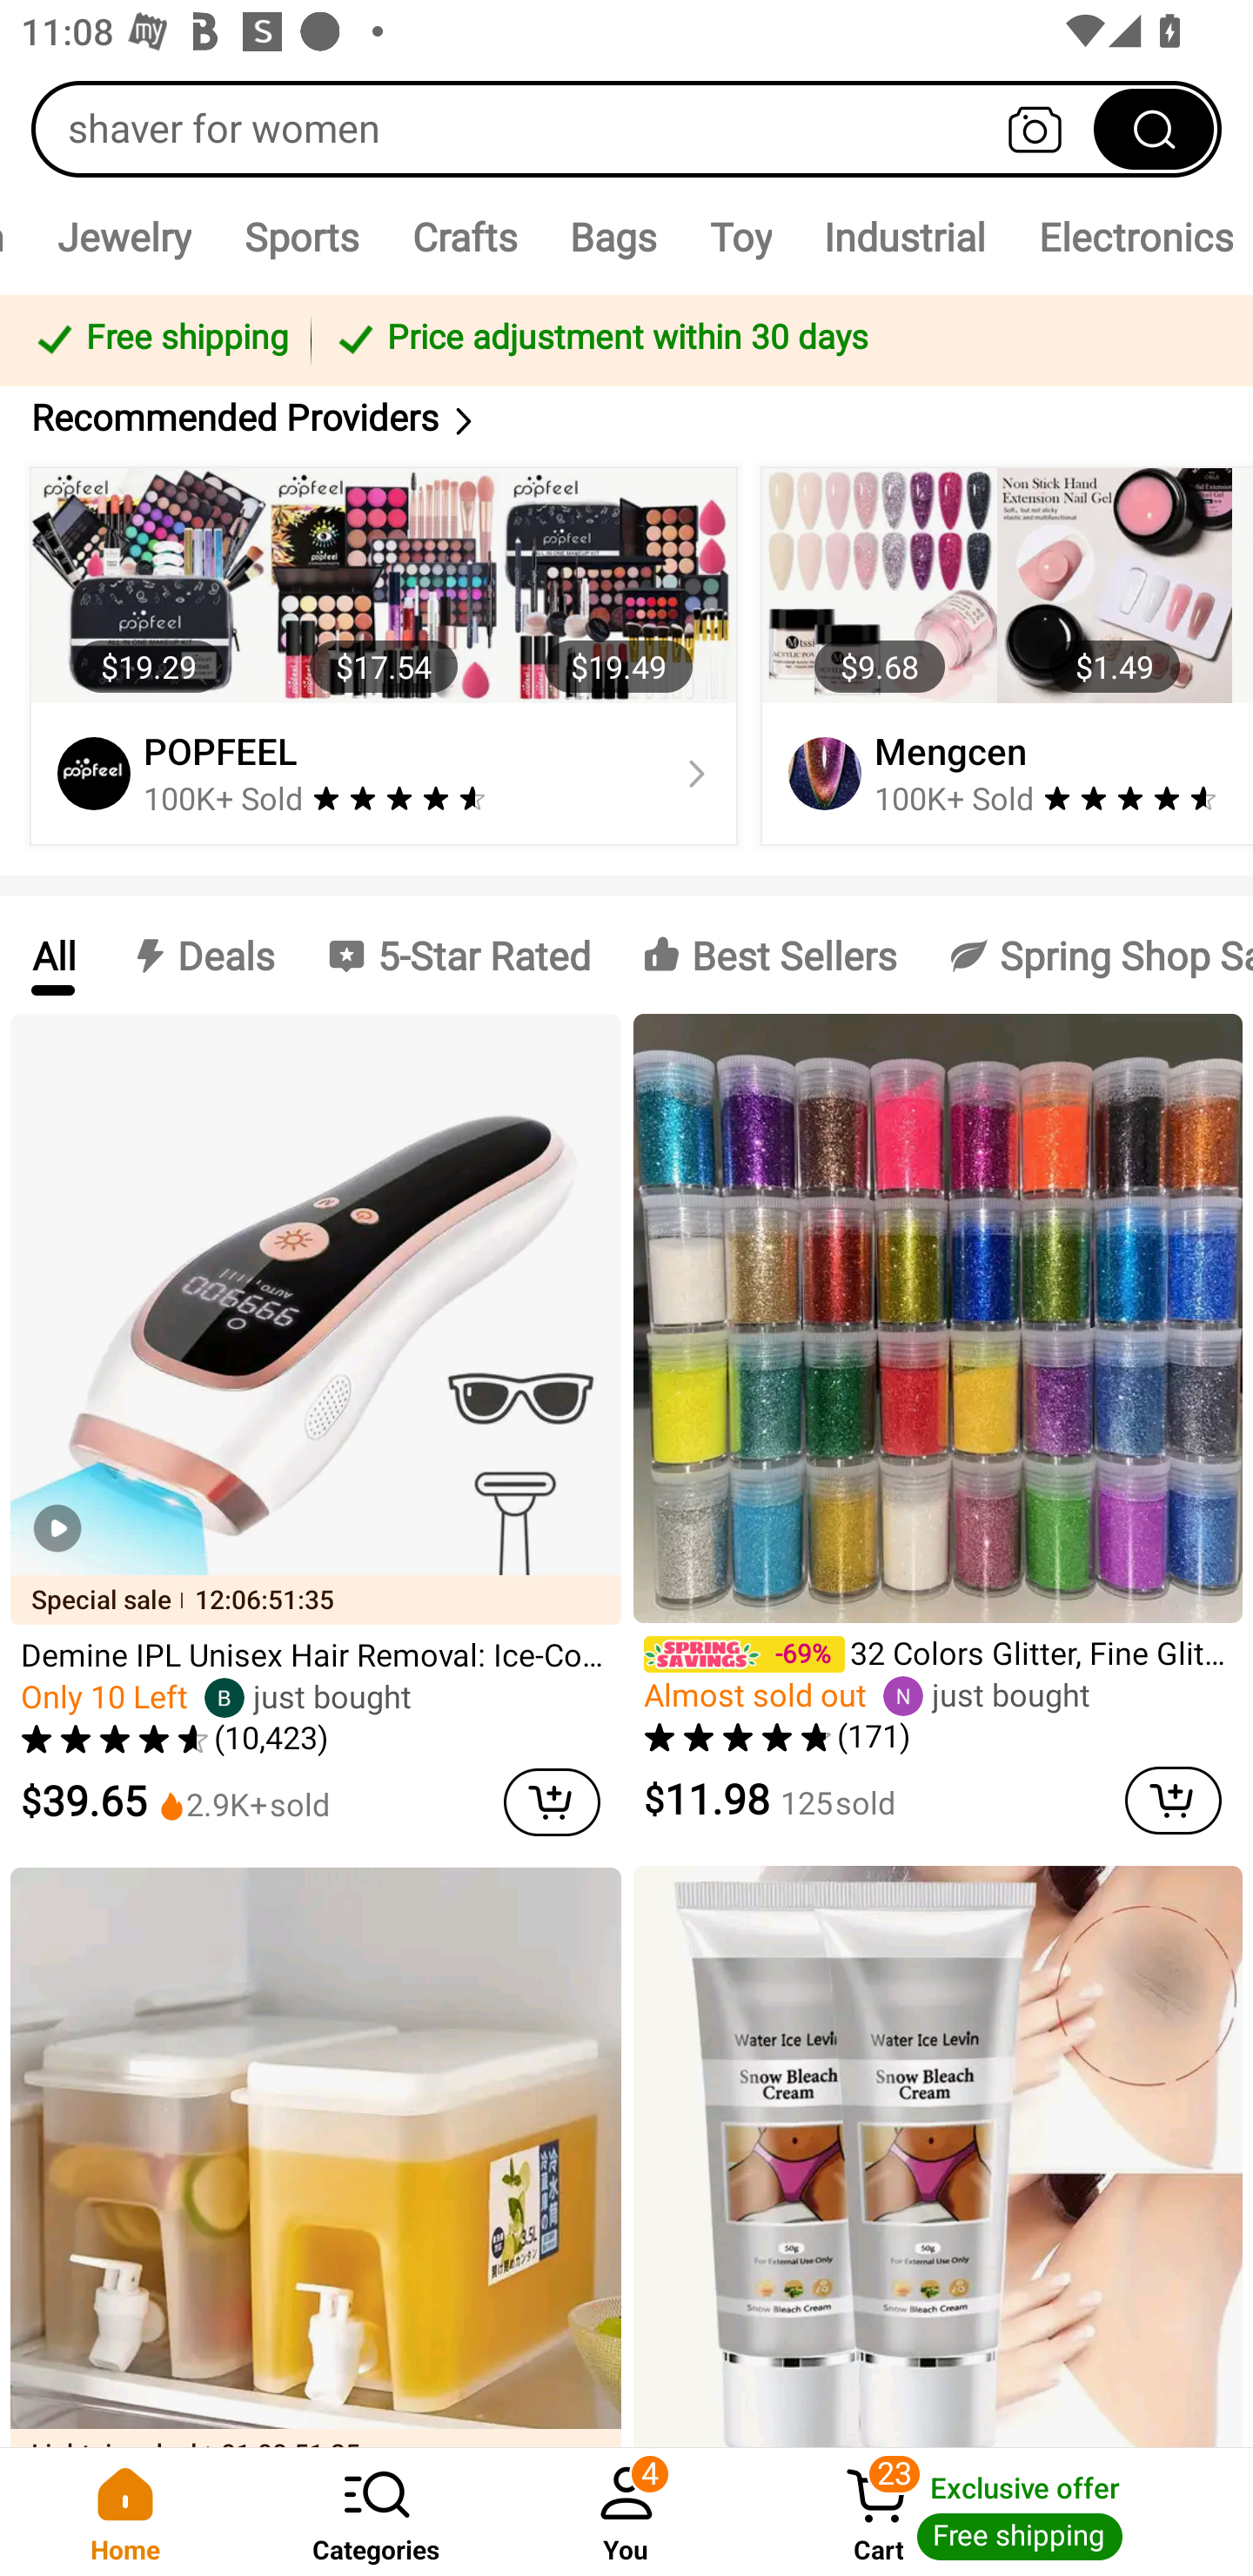 Image resolution: width=1253 pixels, height=2576 pixels. I want to click on cart delete, so click(552, 1801).